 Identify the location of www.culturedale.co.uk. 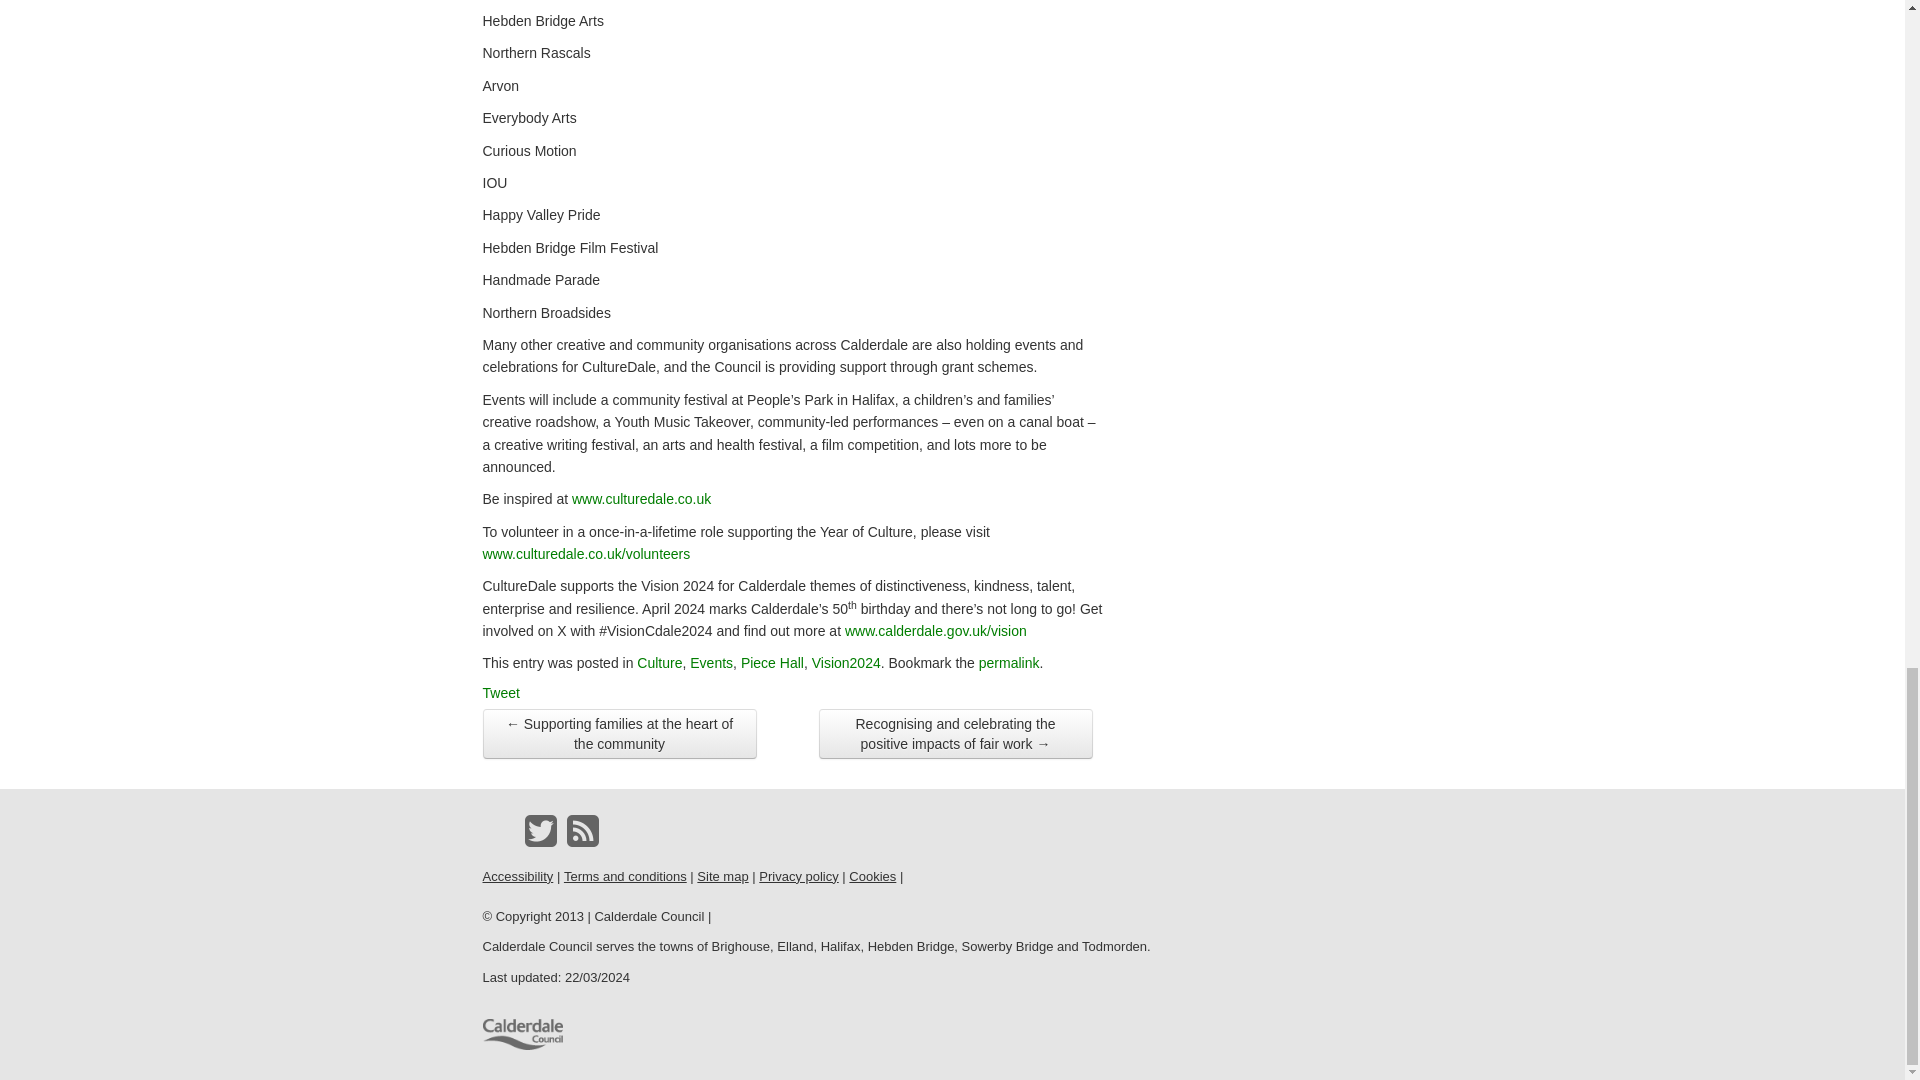
(650, 498).